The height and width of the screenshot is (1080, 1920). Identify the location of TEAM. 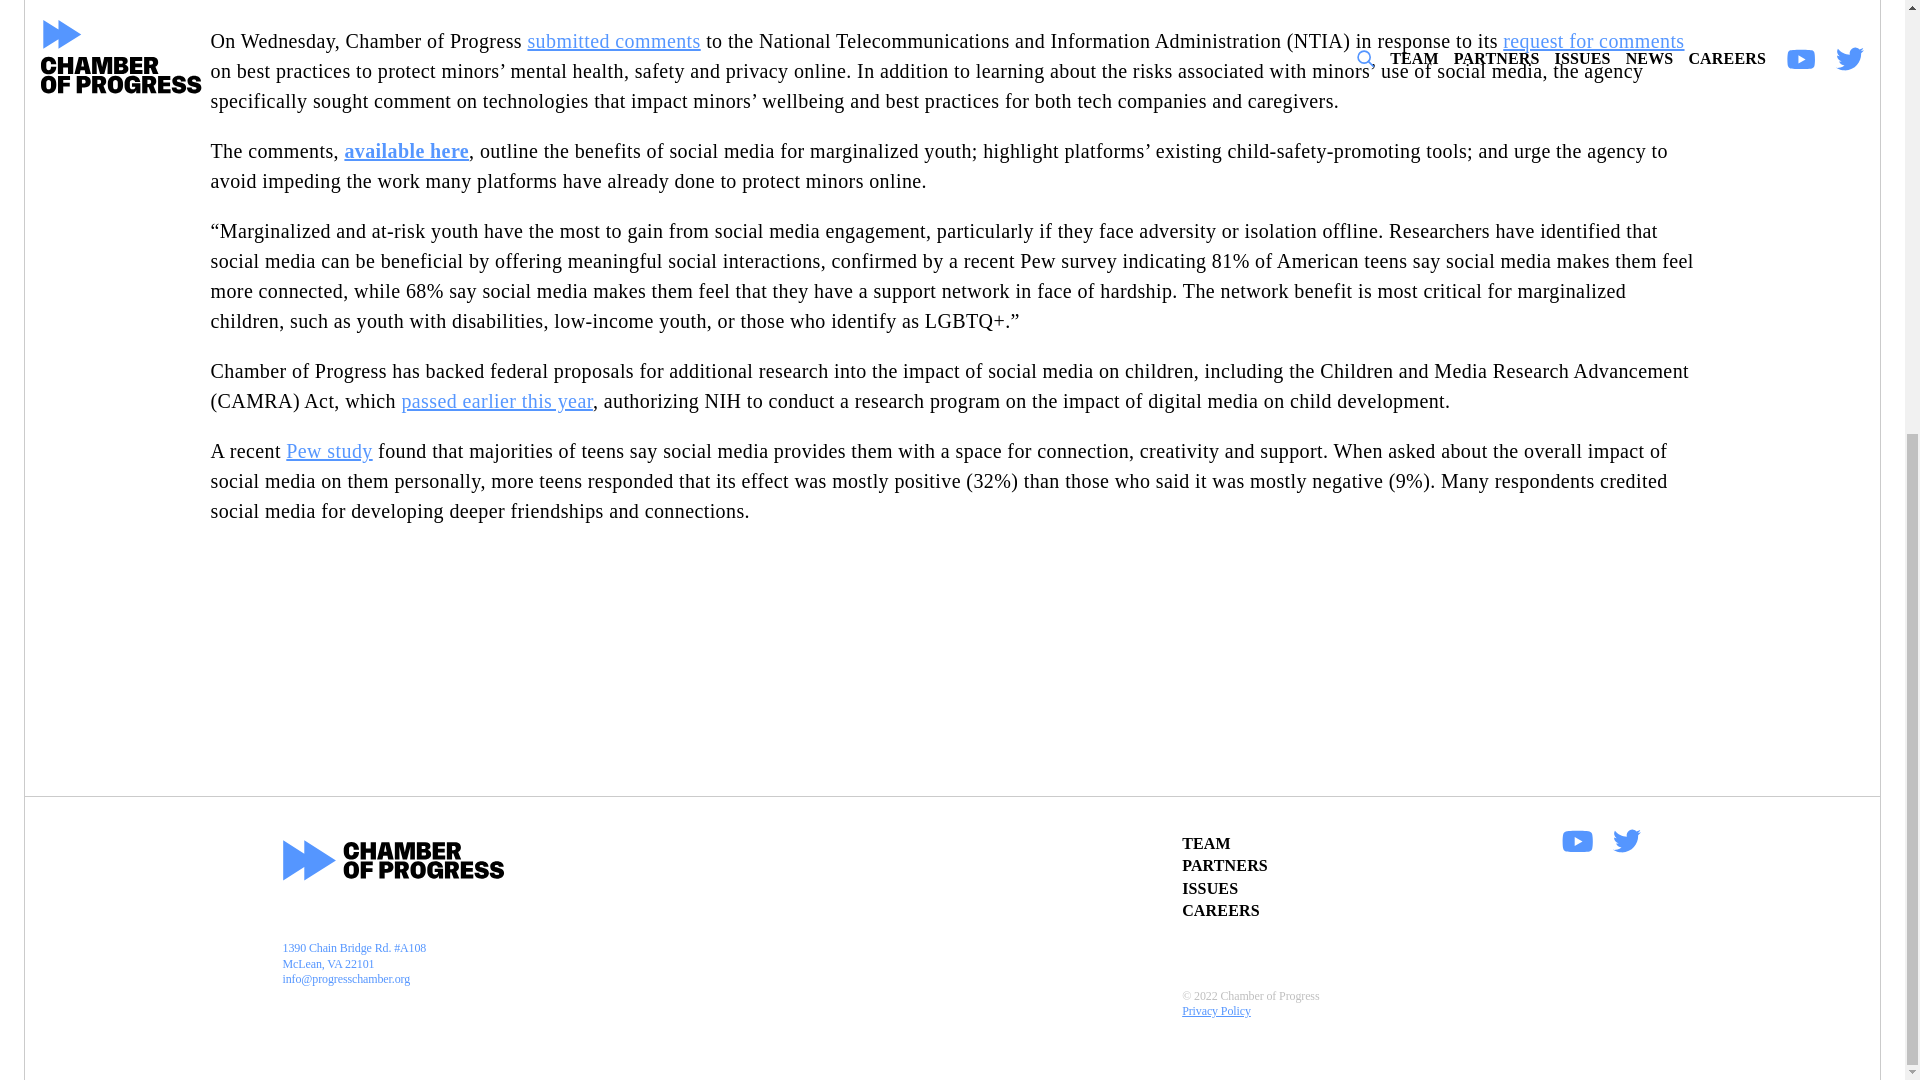
(1206, 843).